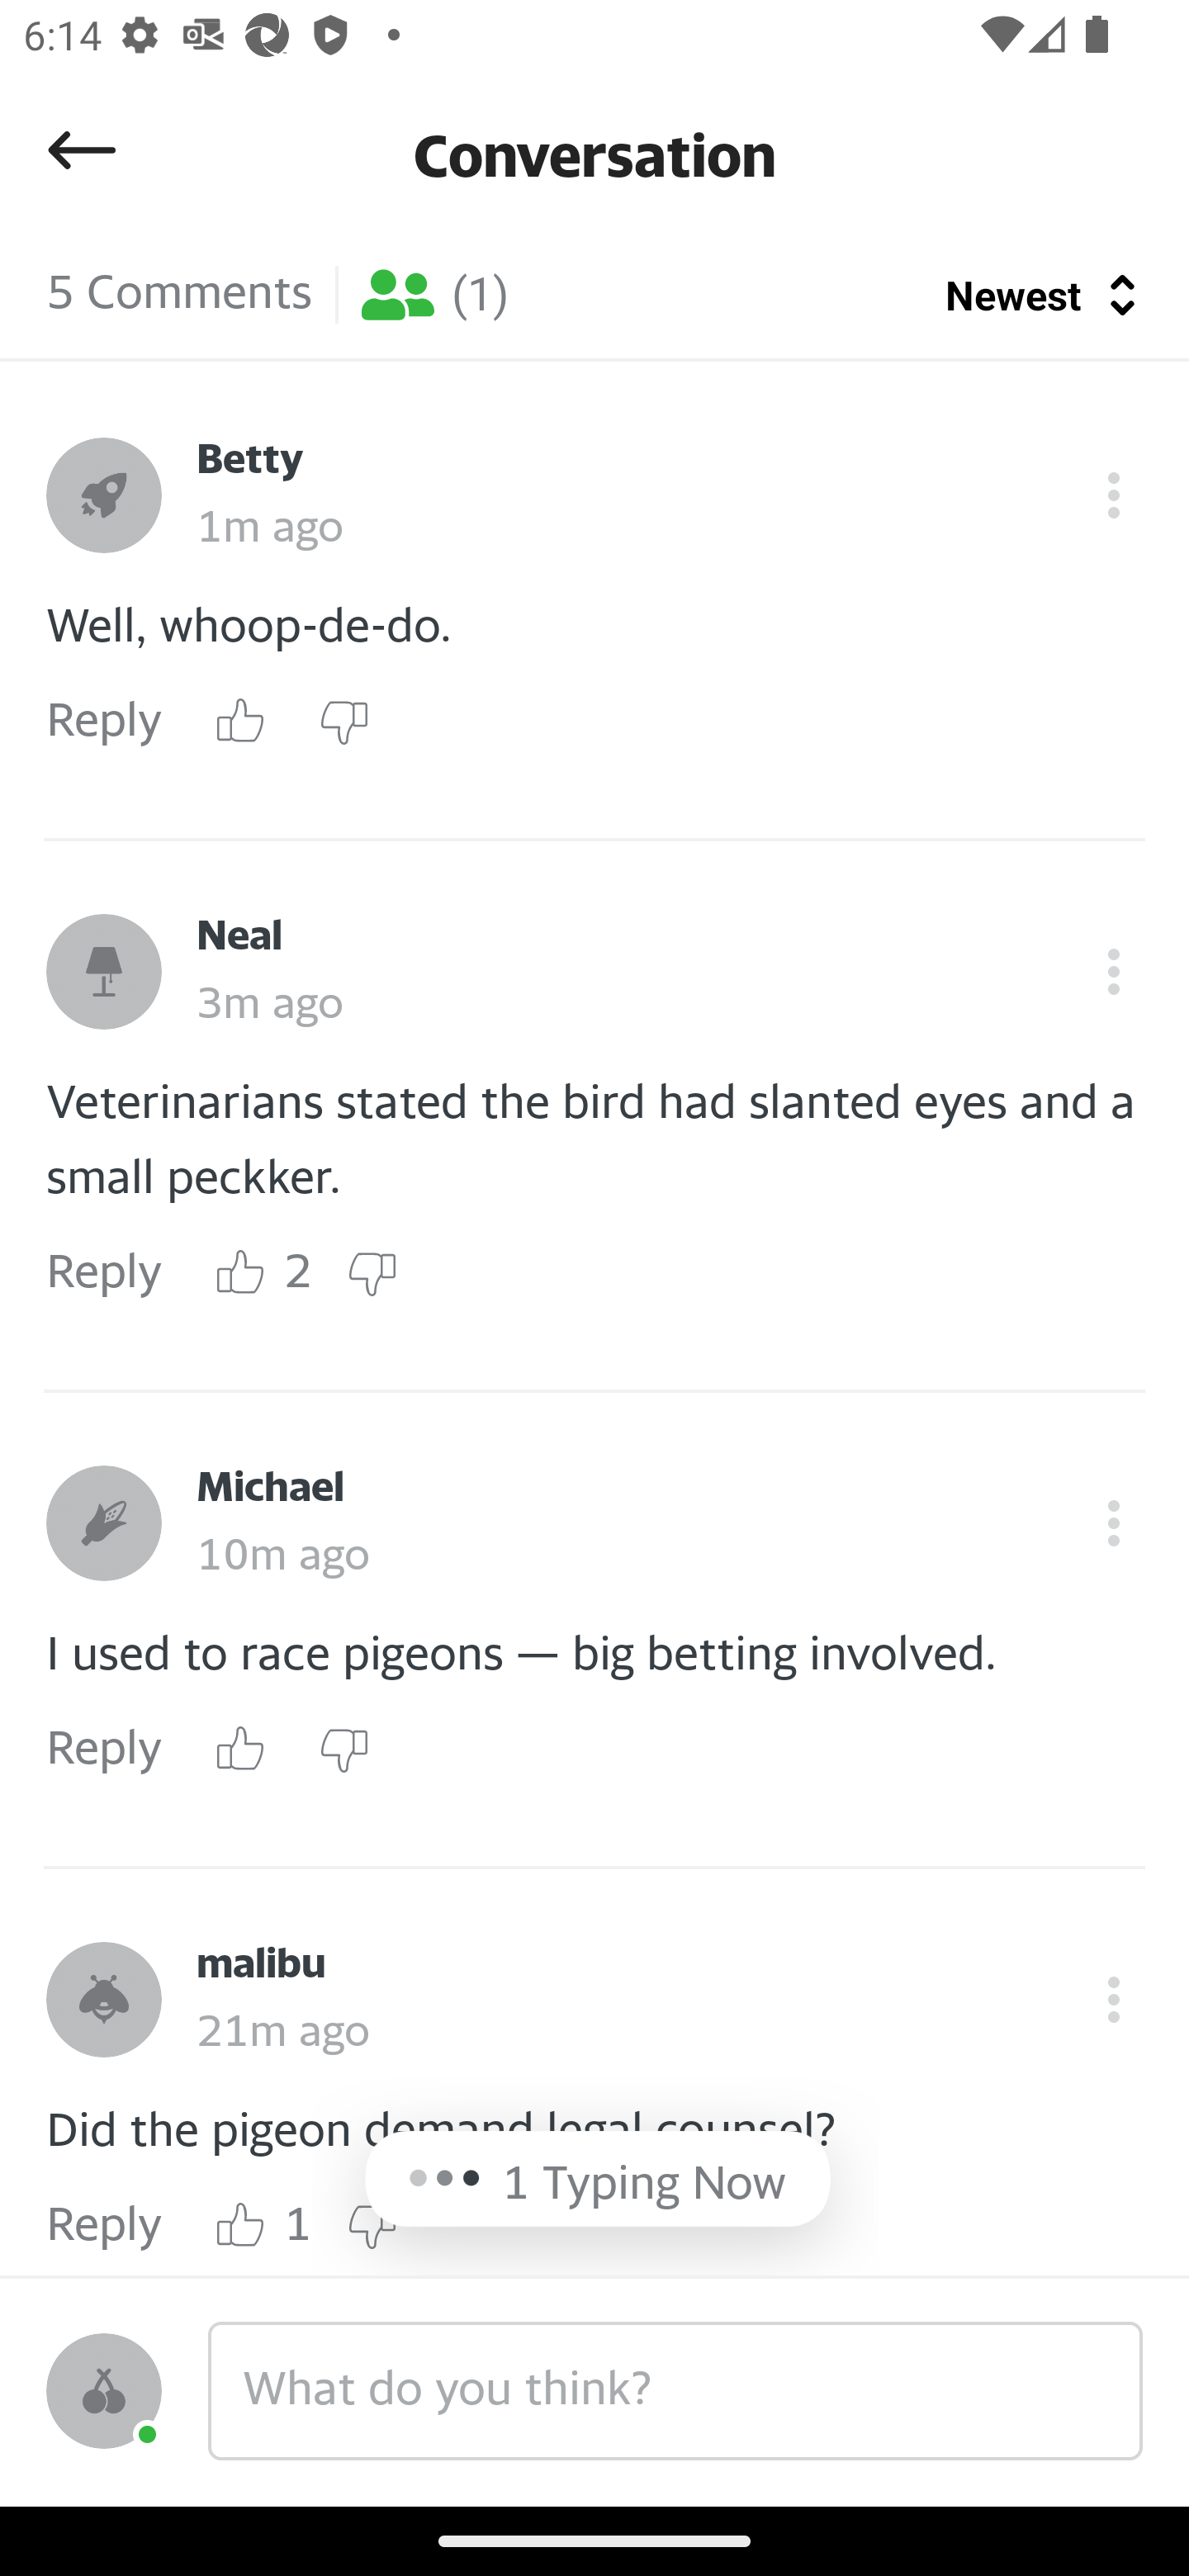 This screenshot has width=1189, height=2576. Describe the element at coordinates (104, 2391) in the screenshot. I see `Profile image` at that location.